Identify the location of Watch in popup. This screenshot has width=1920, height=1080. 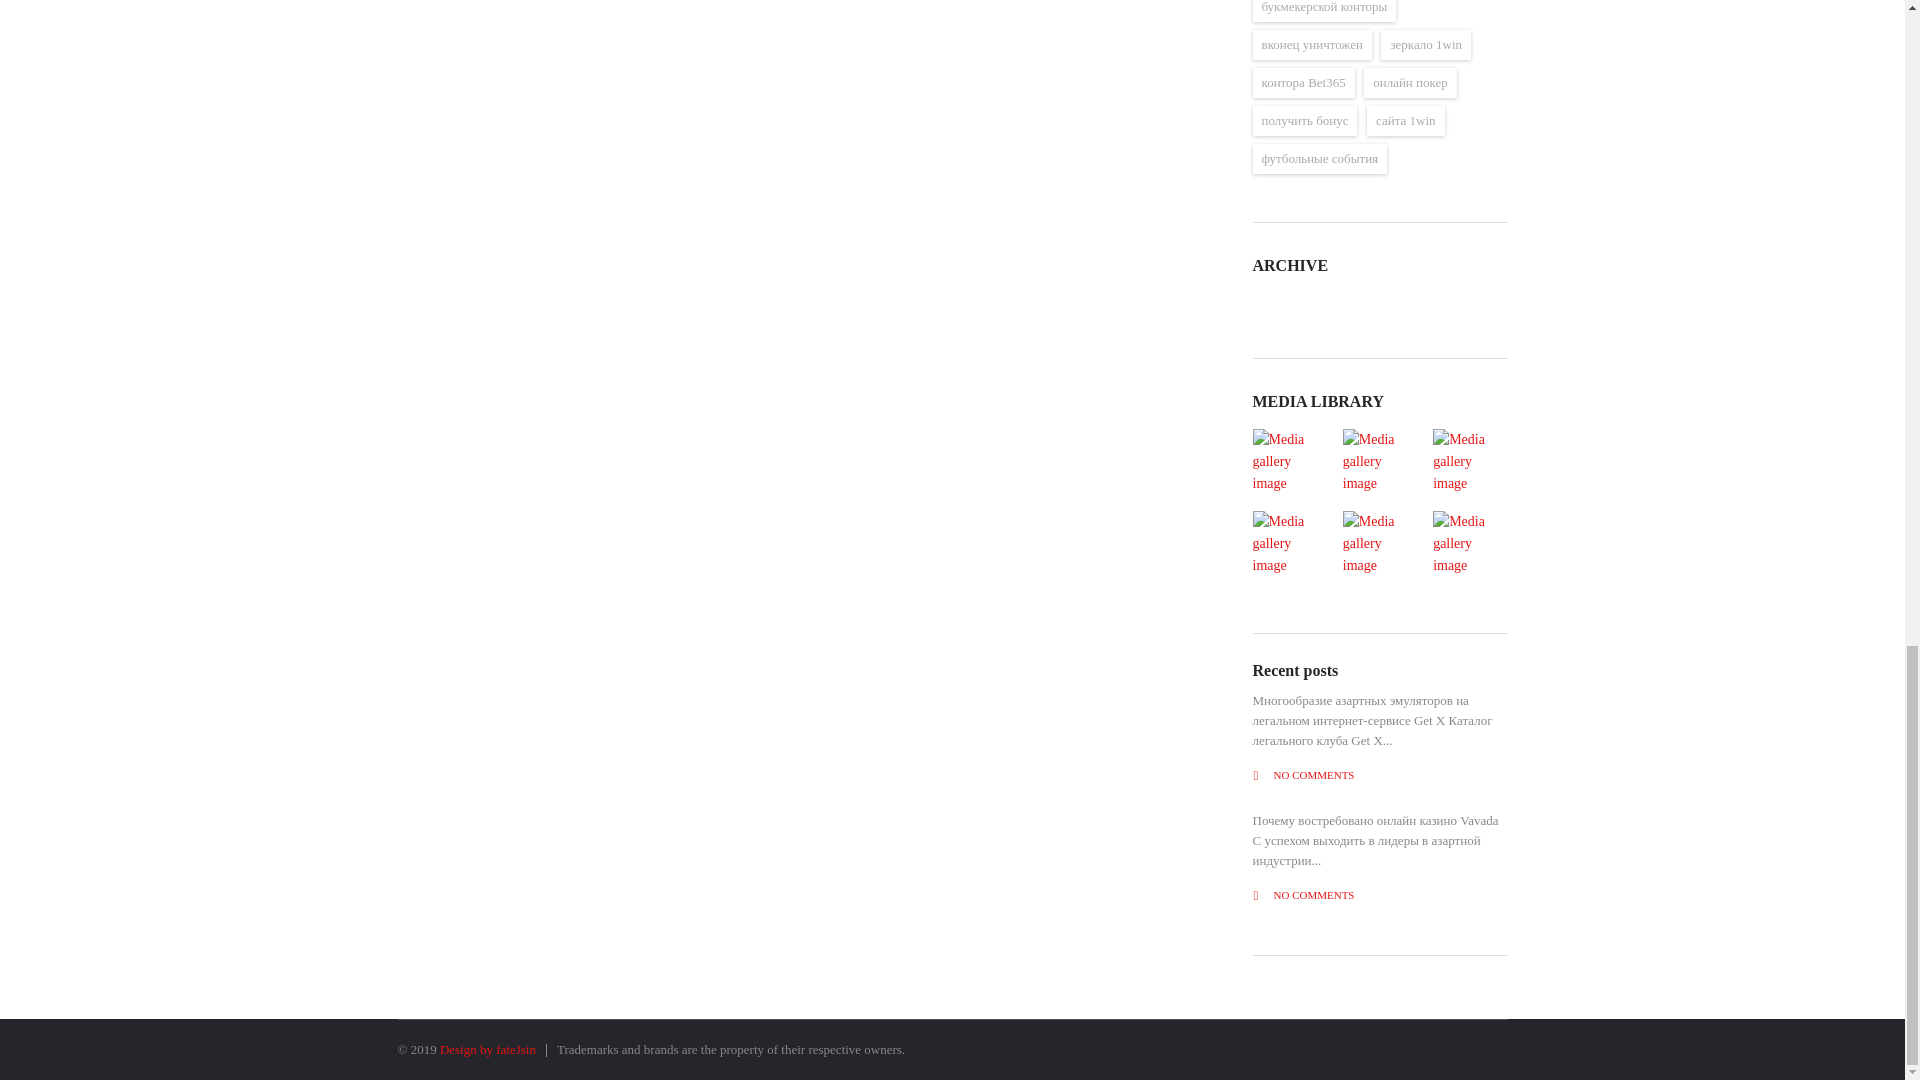
(1469, 461).